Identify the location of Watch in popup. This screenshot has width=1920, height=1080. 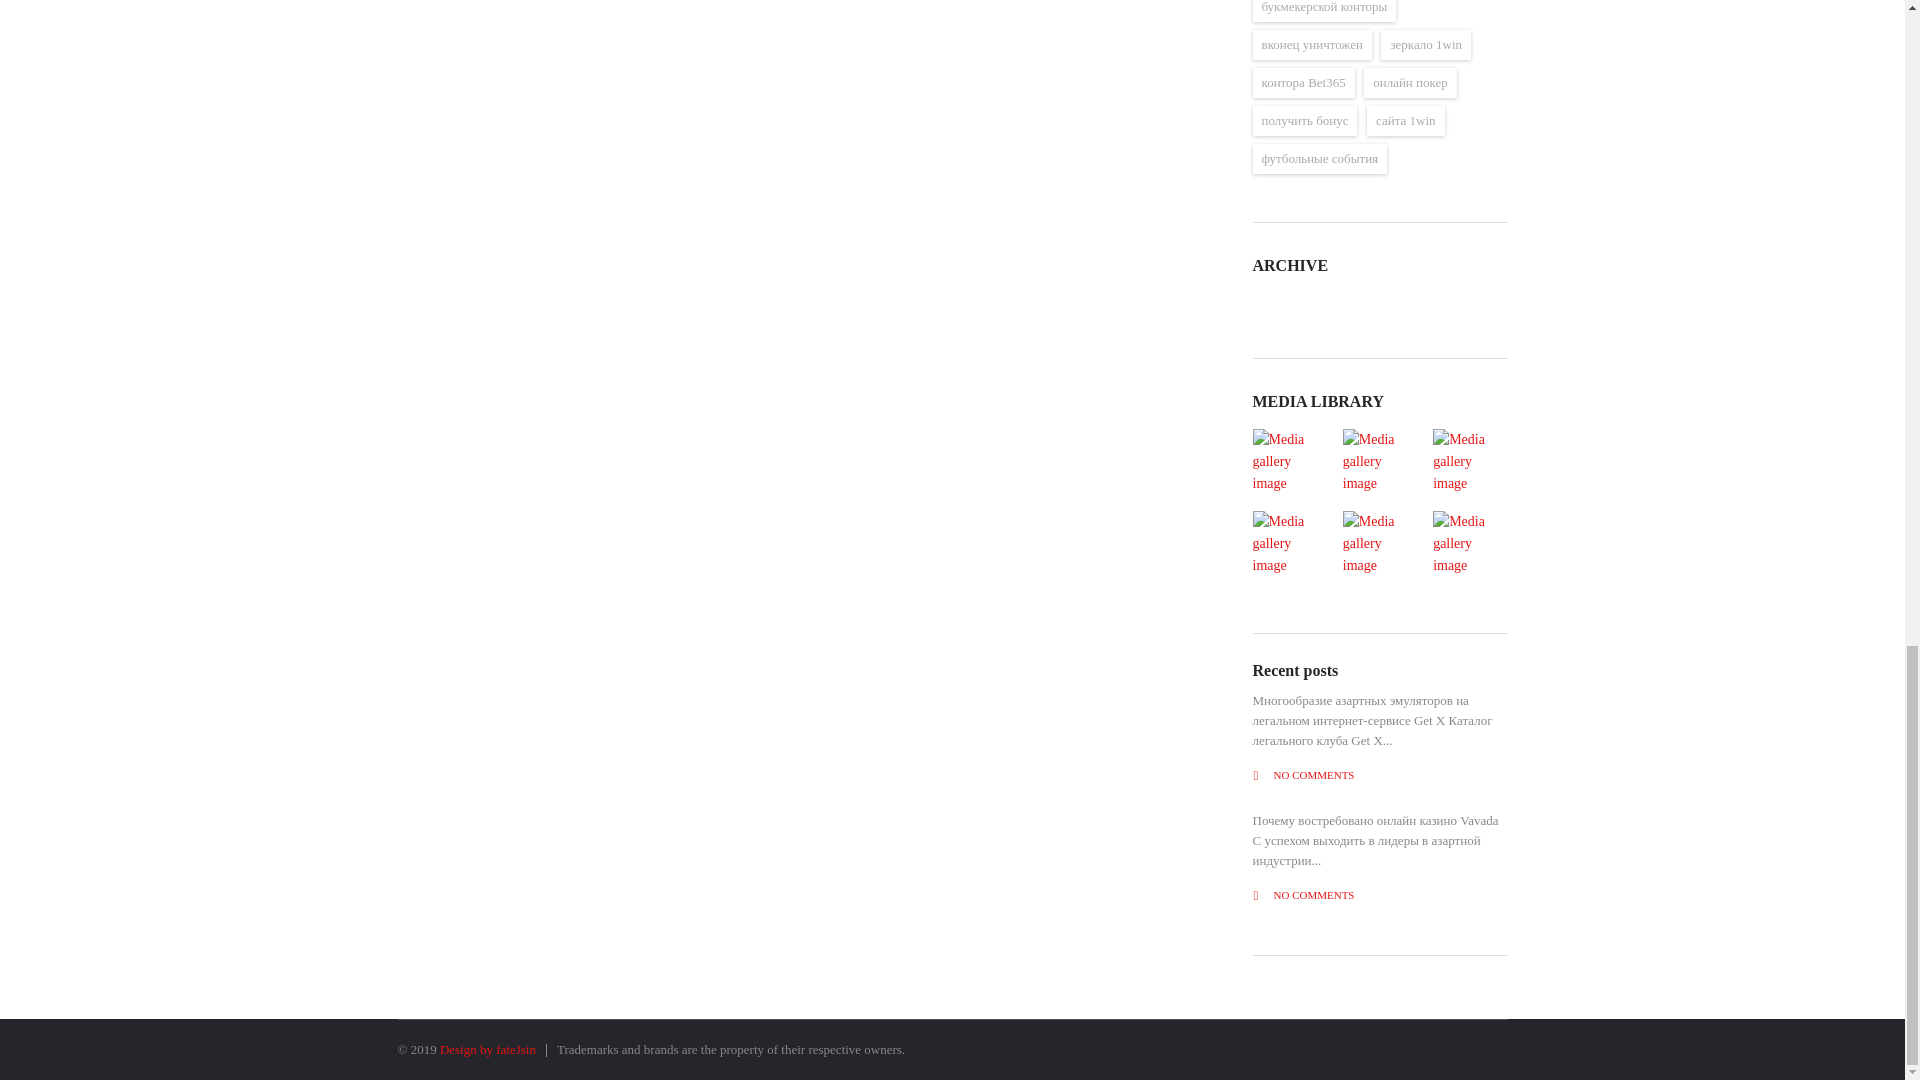
(1469, 461).